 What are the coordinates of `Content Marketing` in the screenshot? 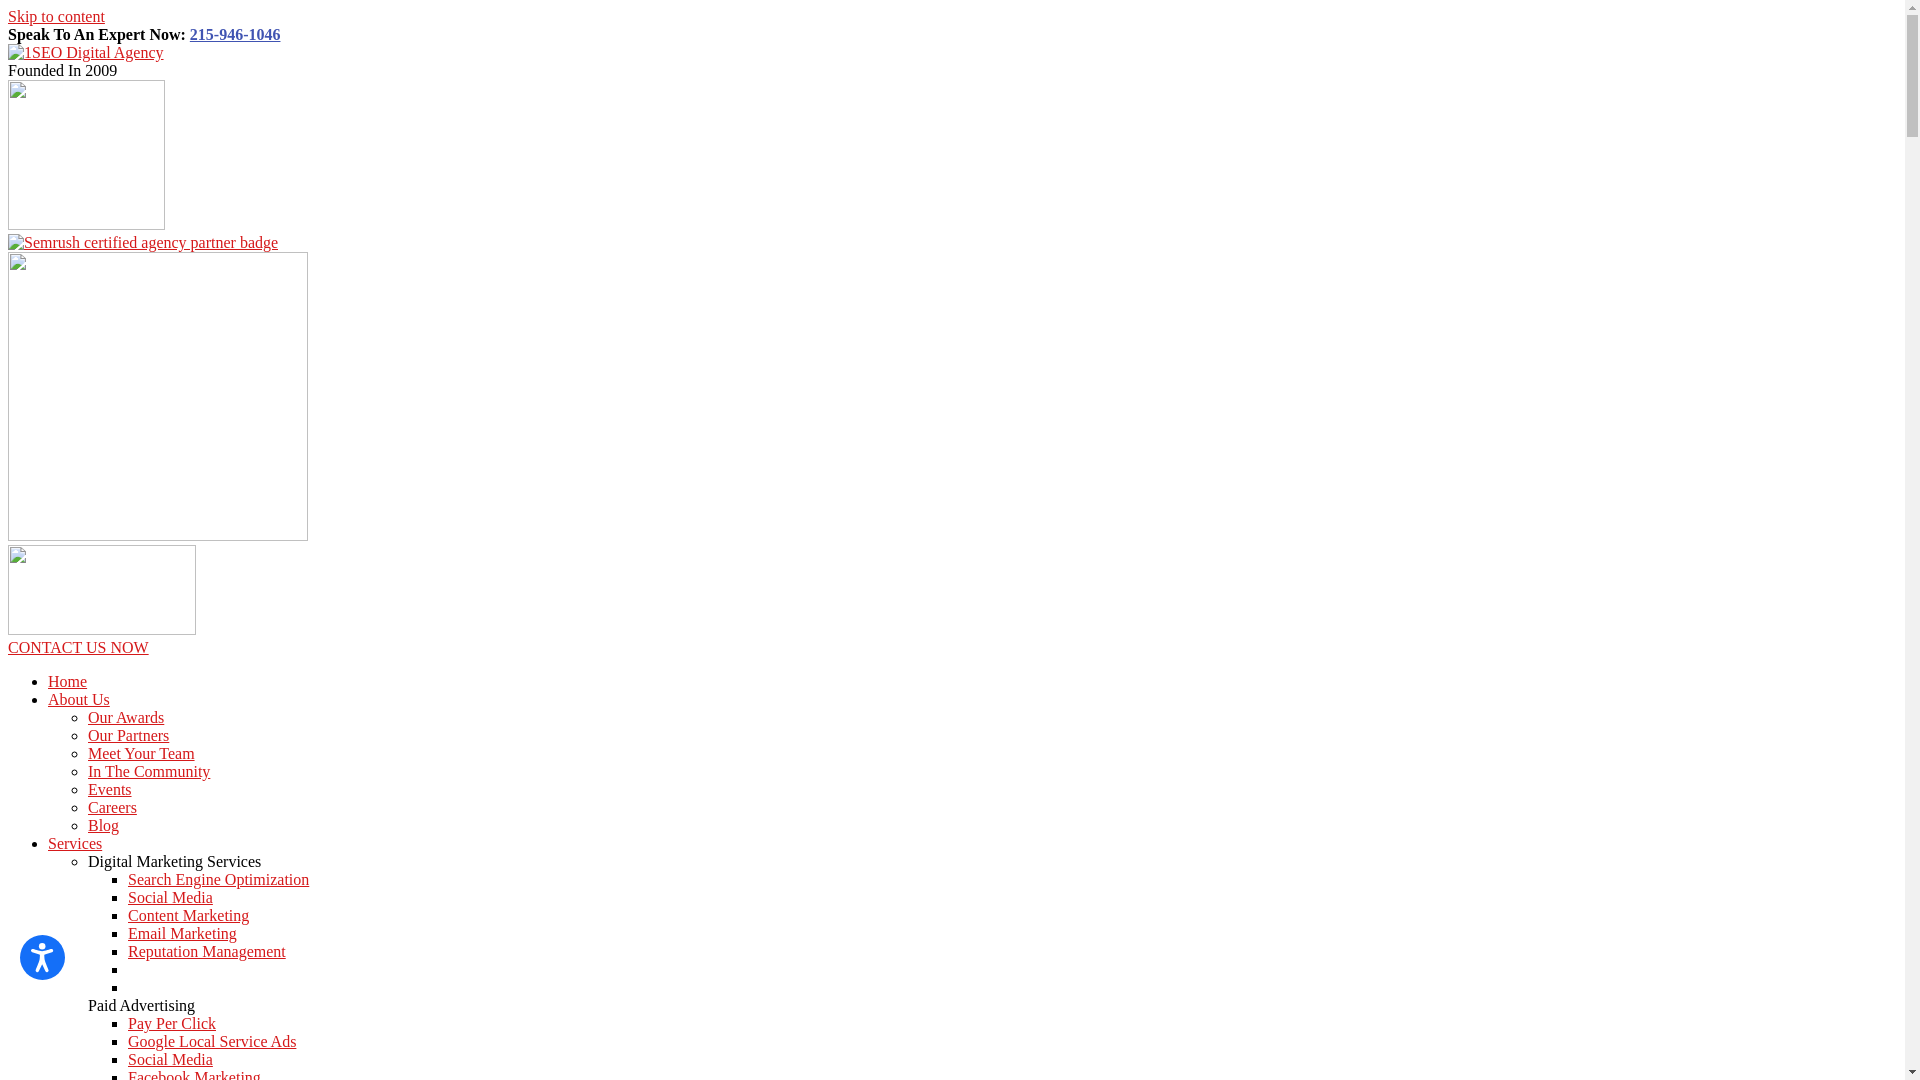 It's located at (188, 916).